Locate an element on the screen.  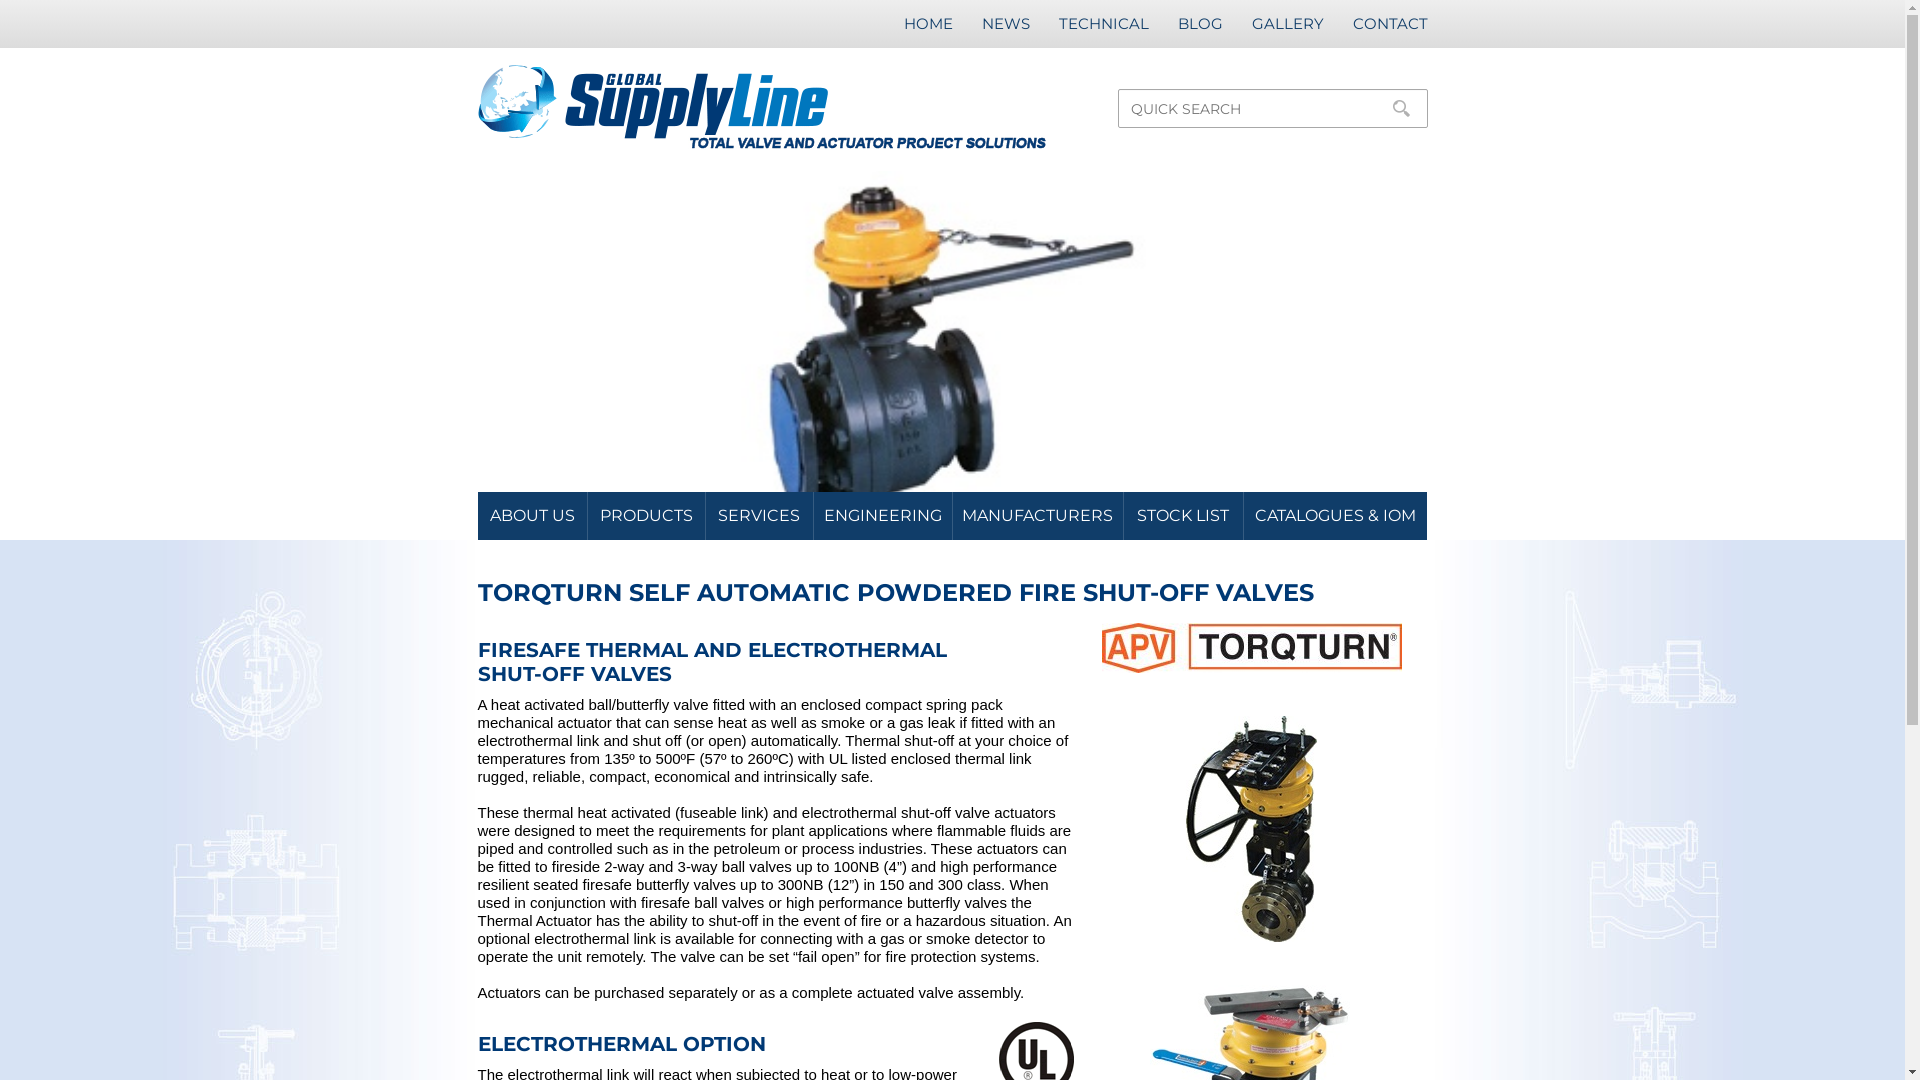
PRODUCTS is located at coordinates (645, 516).